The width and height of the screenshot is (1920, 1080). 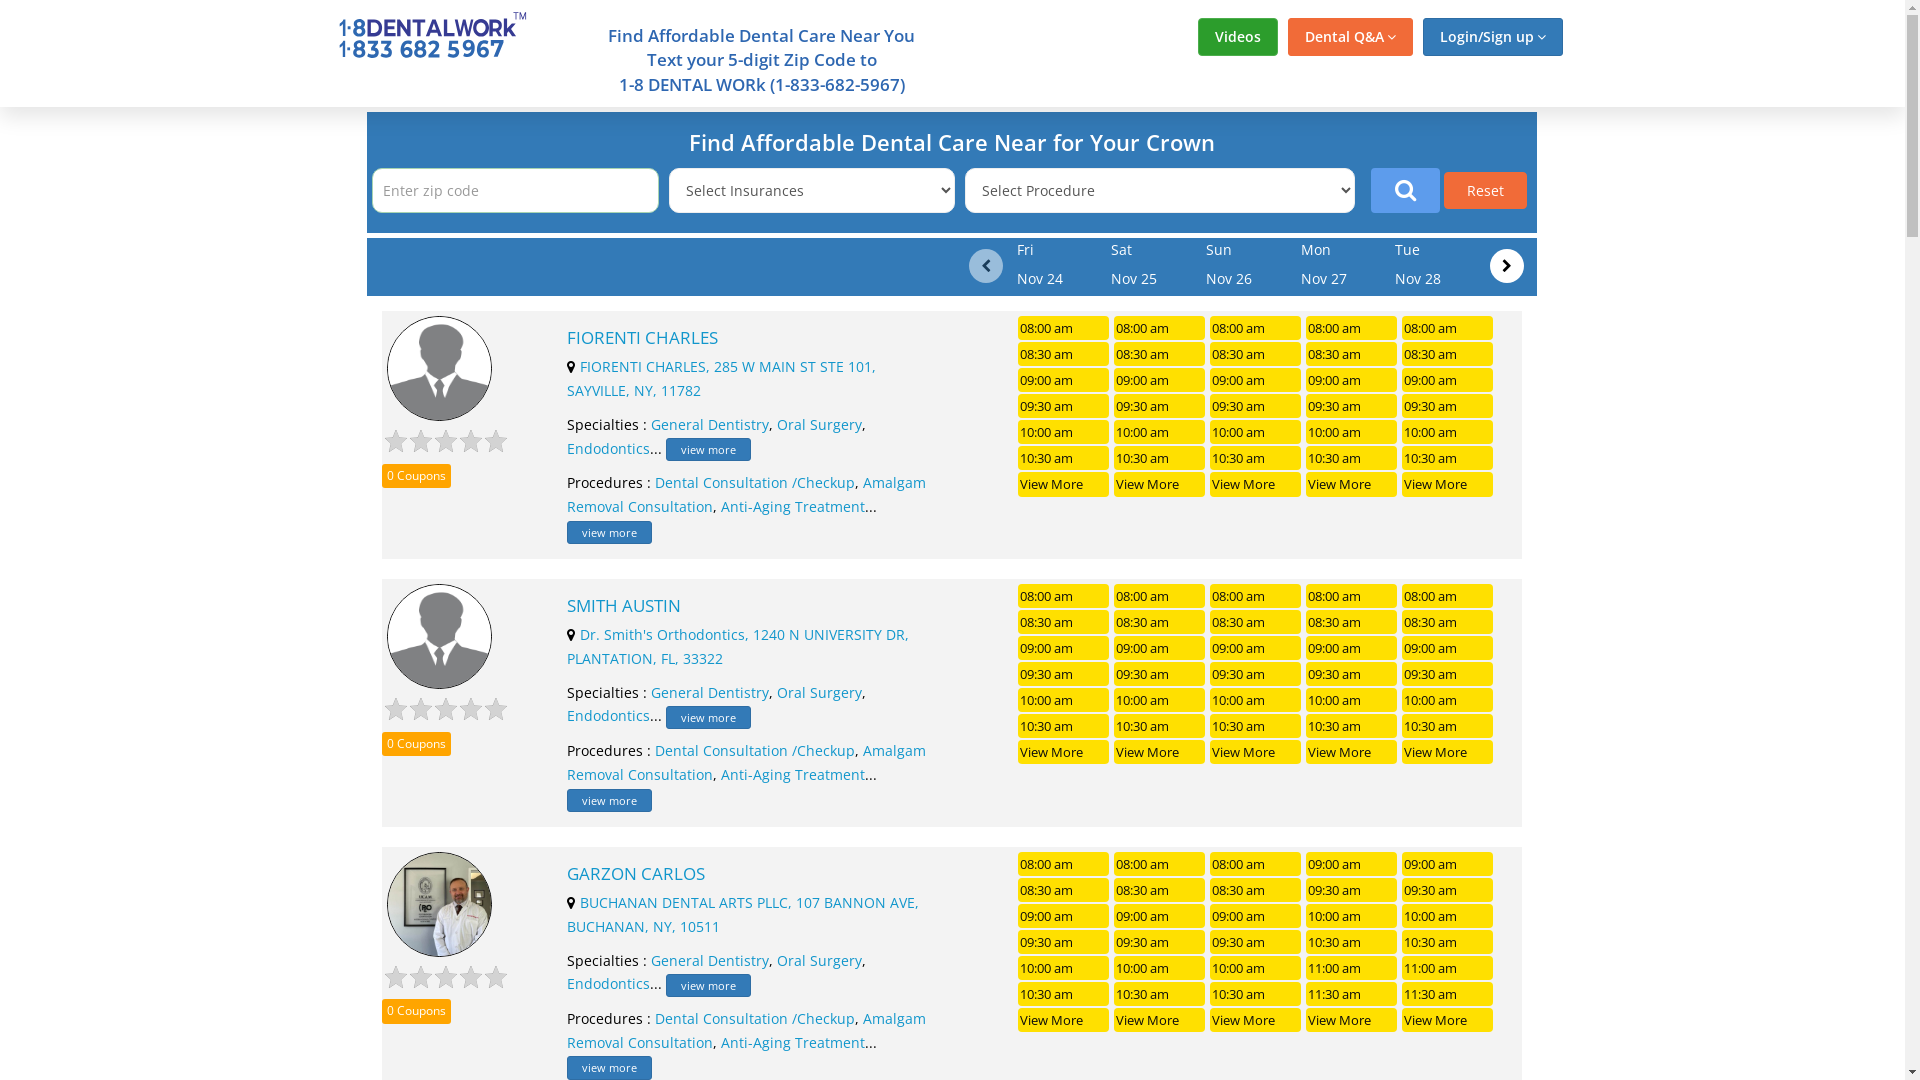 What do you see at coordinates (1350, 37) in the screenshot?
I see `Dental Q&A` at bounding box center [1350, 37].